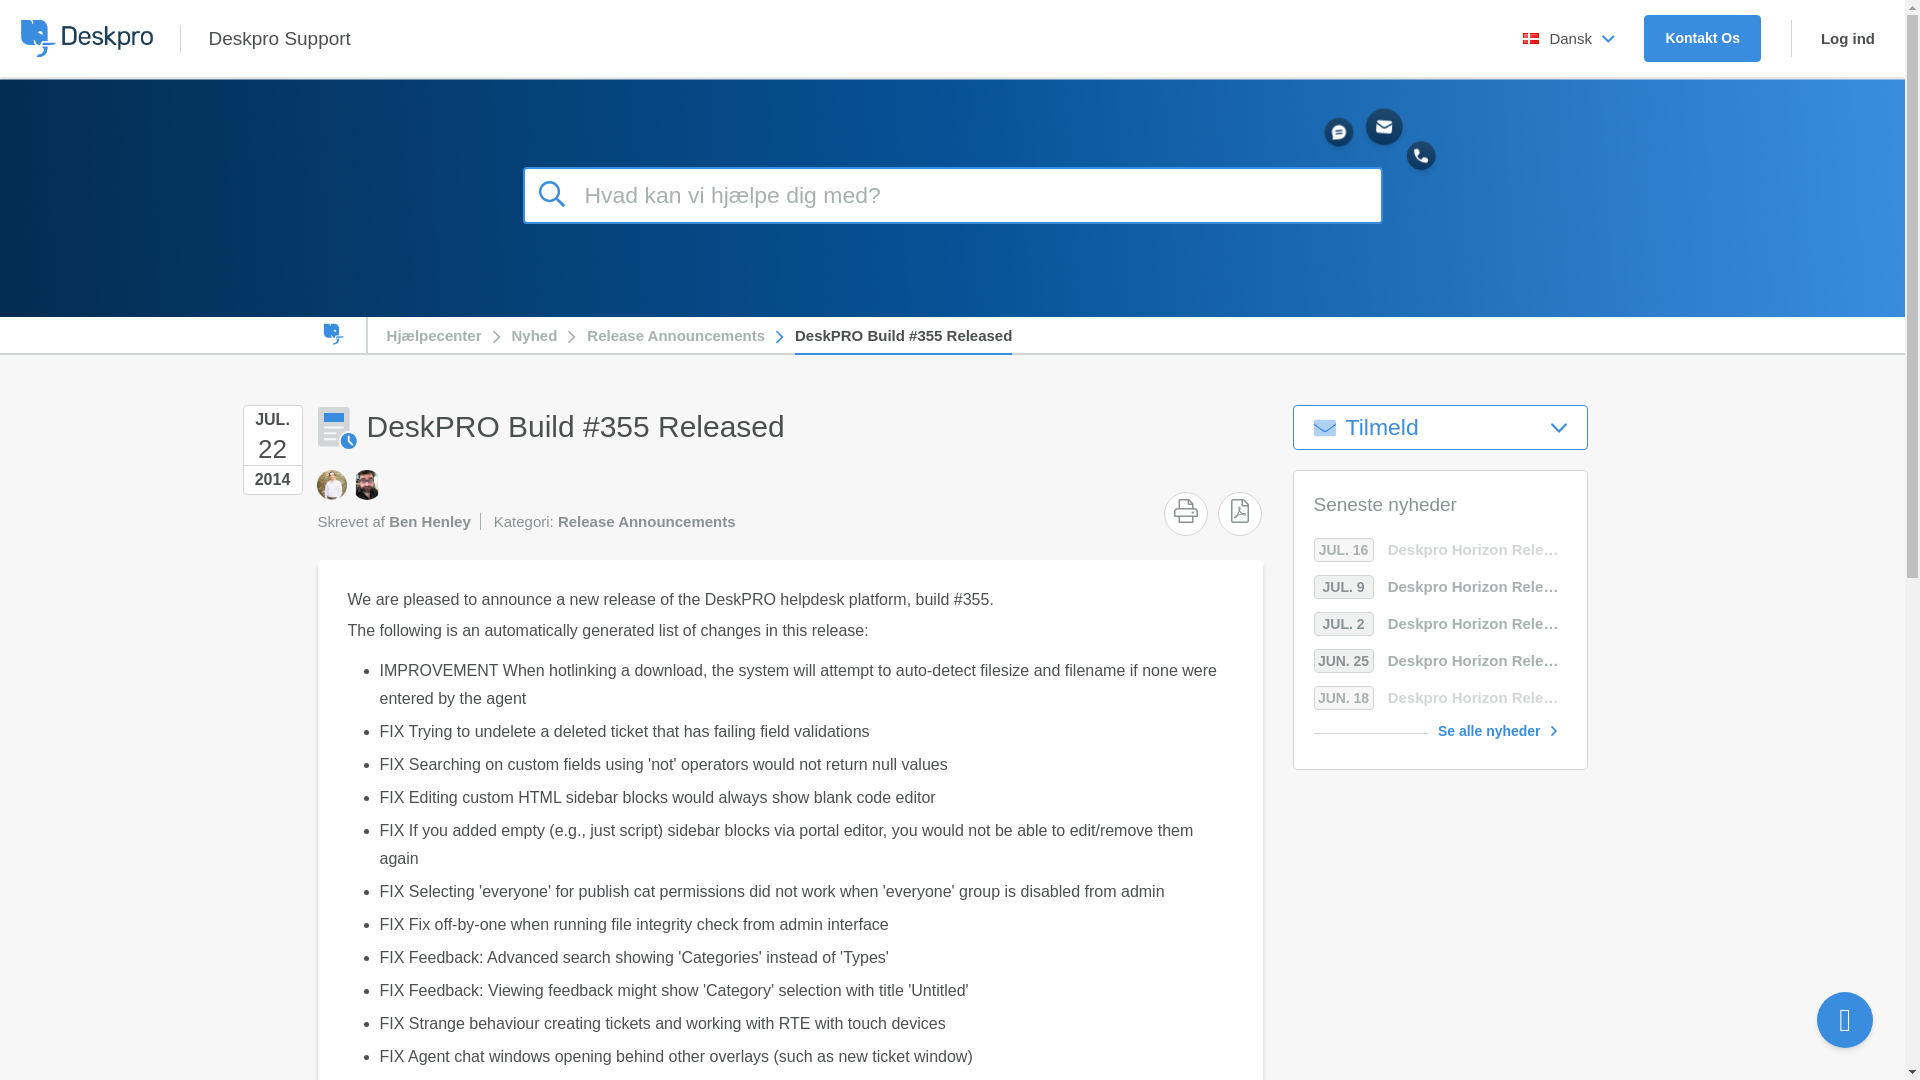  I want to click on Chris Padfield, so click(330, 484).